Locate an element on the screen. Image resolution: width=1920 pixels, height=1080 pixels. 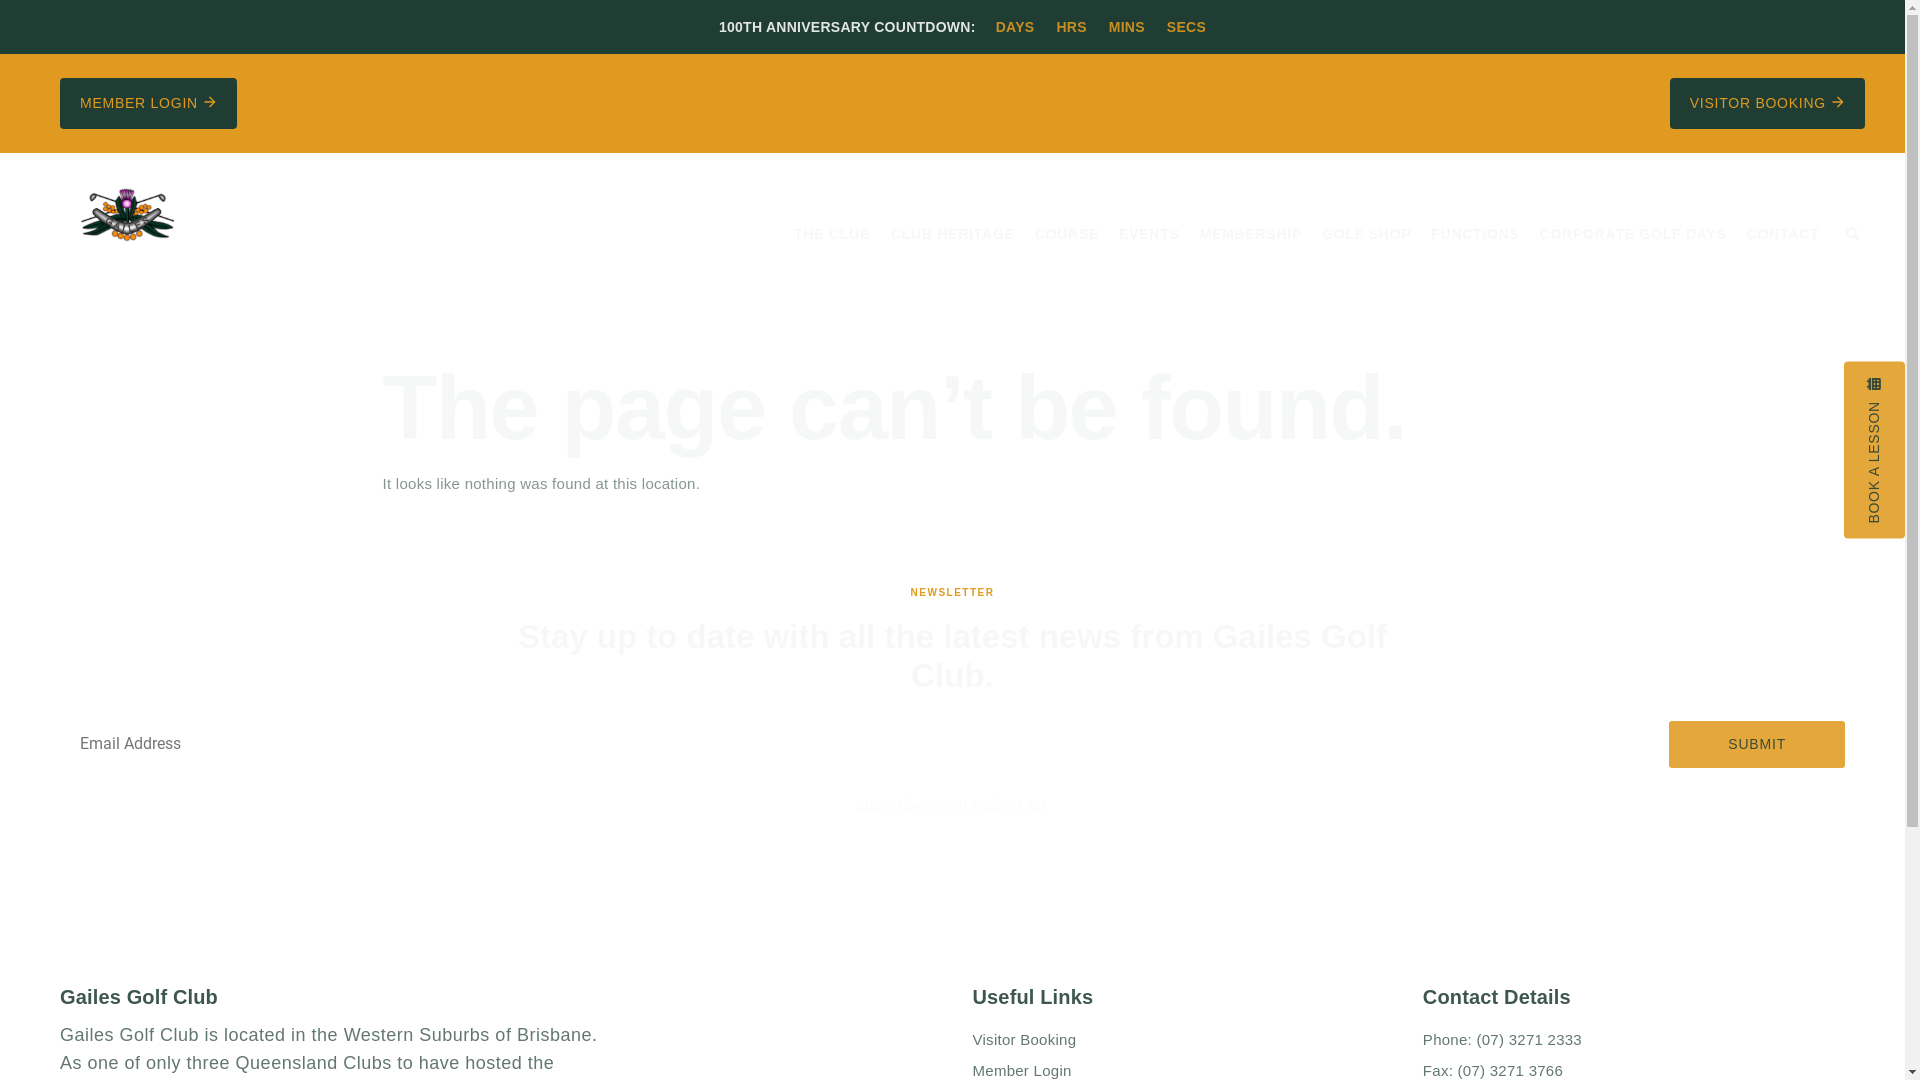
MEMBERSHIP is located at coordinates (1251, 234).